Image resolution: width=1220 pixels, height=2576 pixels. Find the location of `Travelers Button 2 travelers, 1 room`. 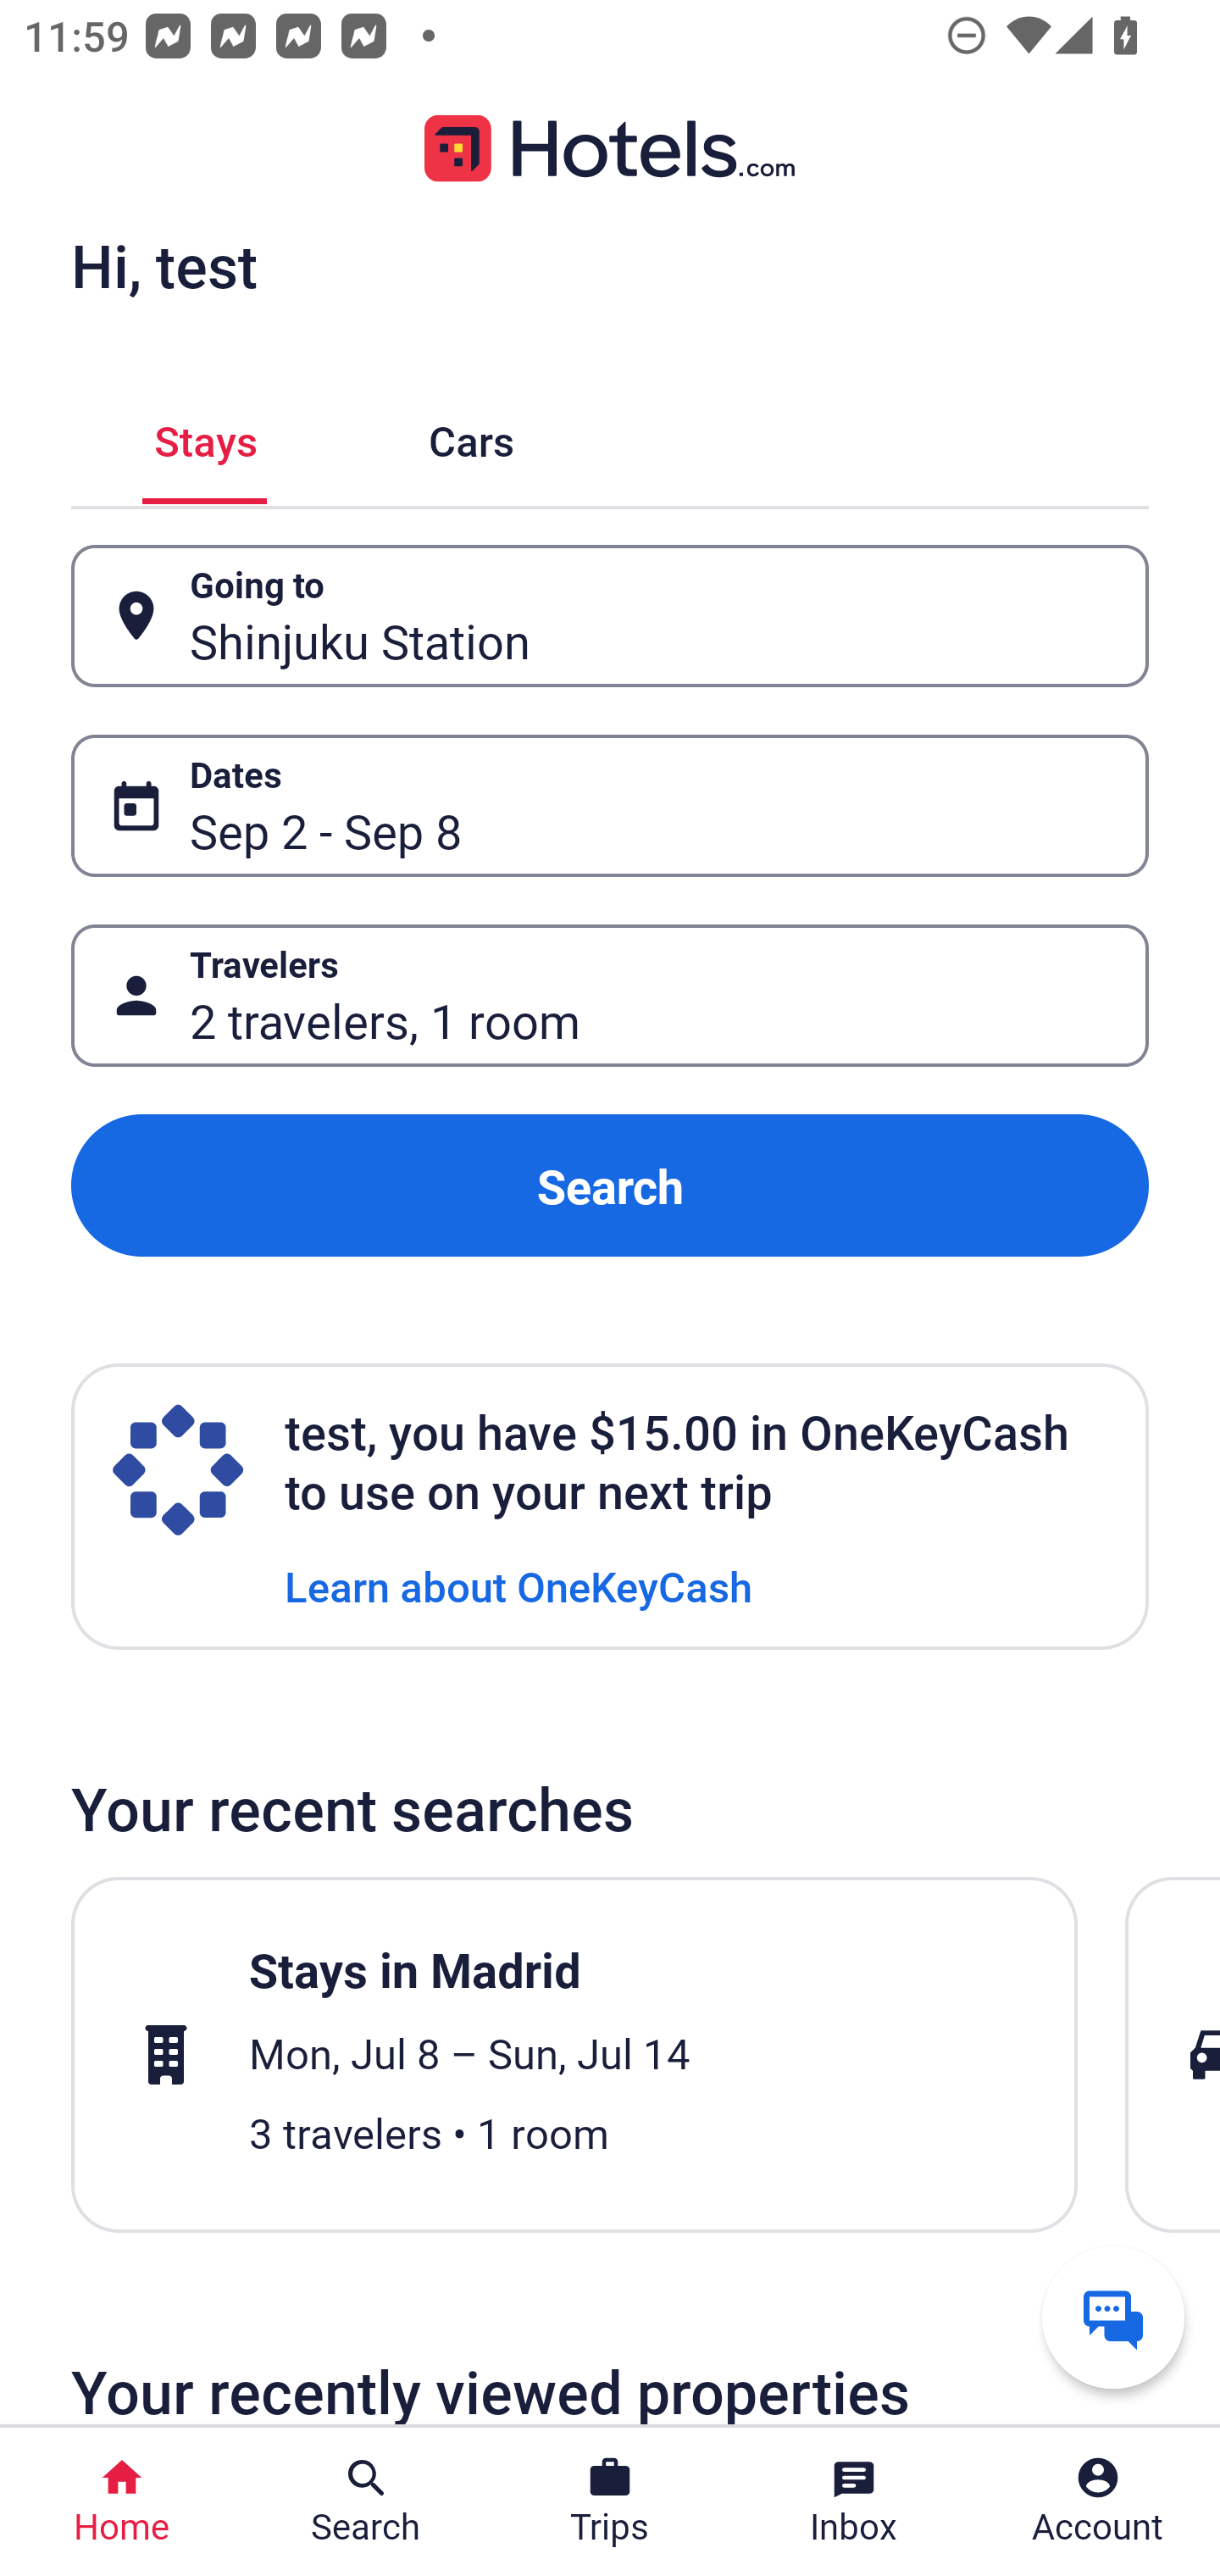

Travelers Button 2 travelers, 1 room is located at coordinates (610, 995).